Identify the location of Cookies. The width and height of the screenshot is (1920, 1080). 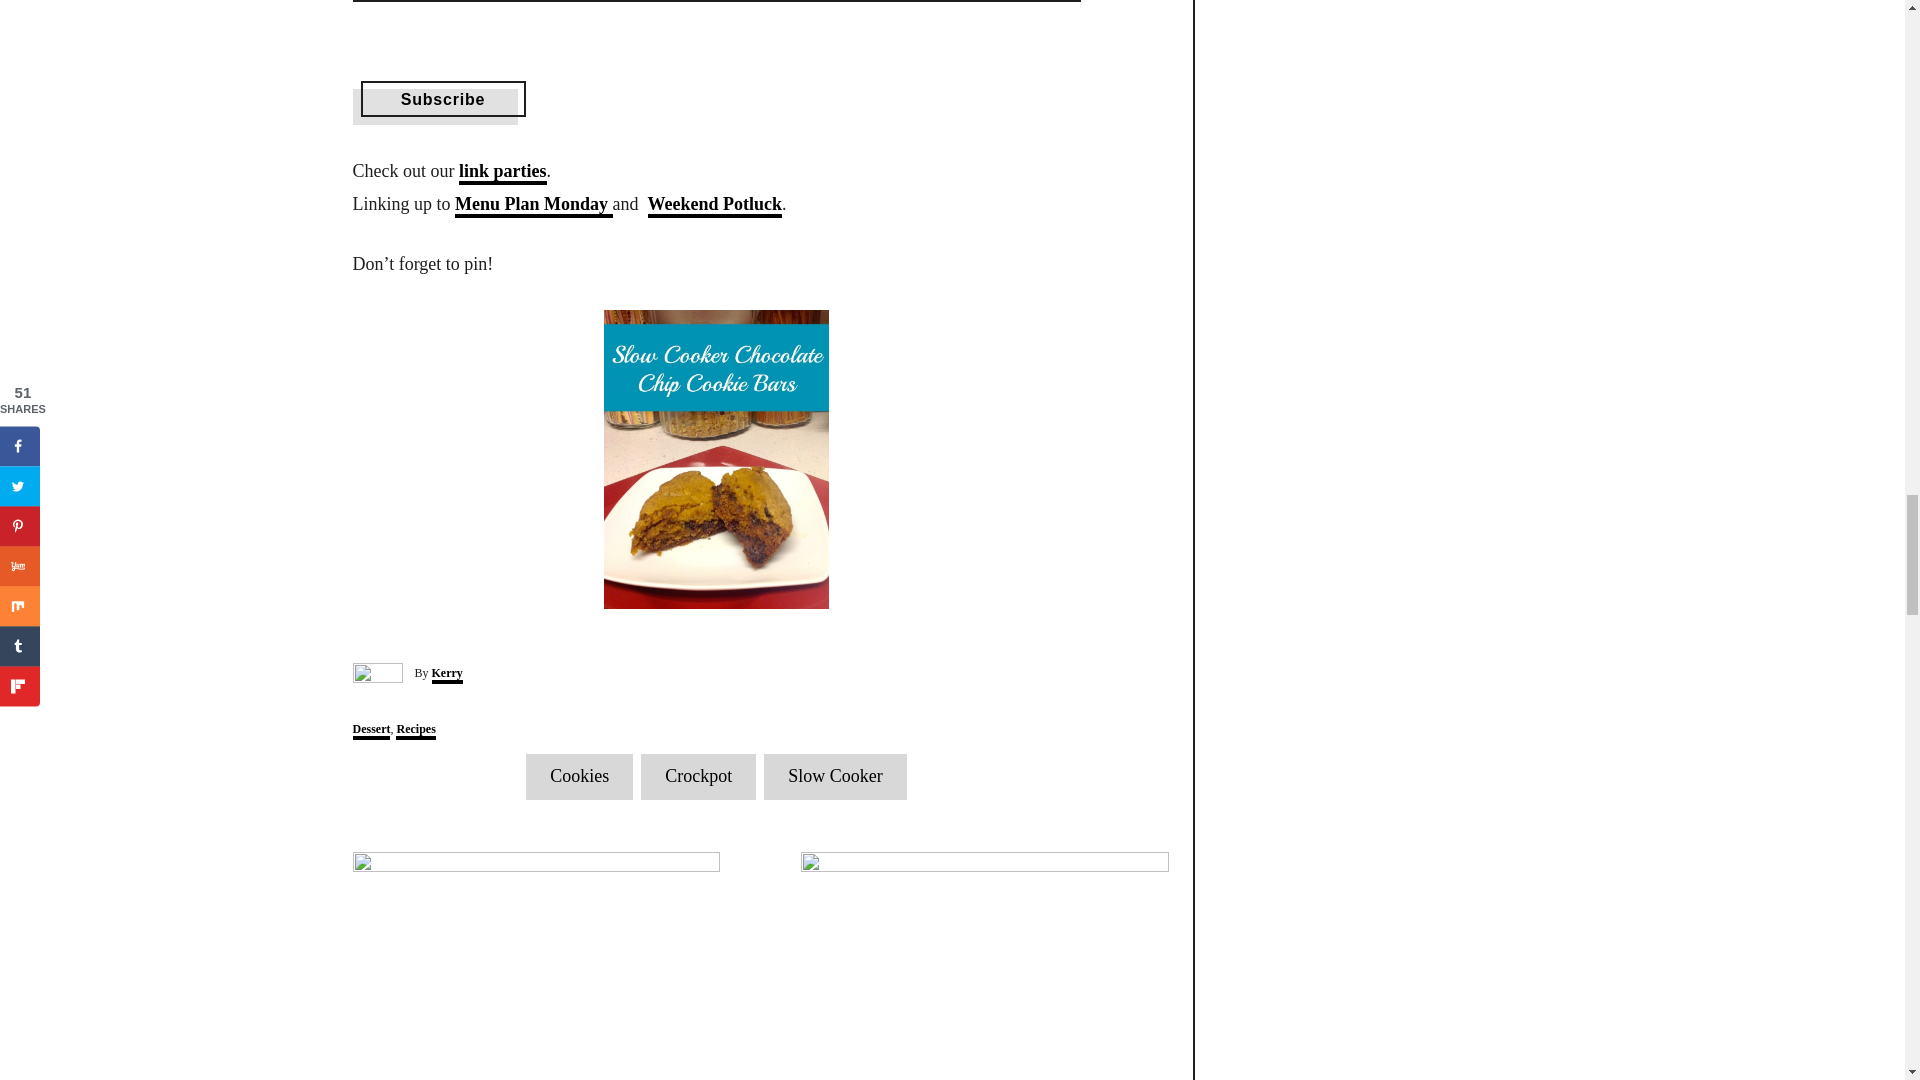
(580, 776).